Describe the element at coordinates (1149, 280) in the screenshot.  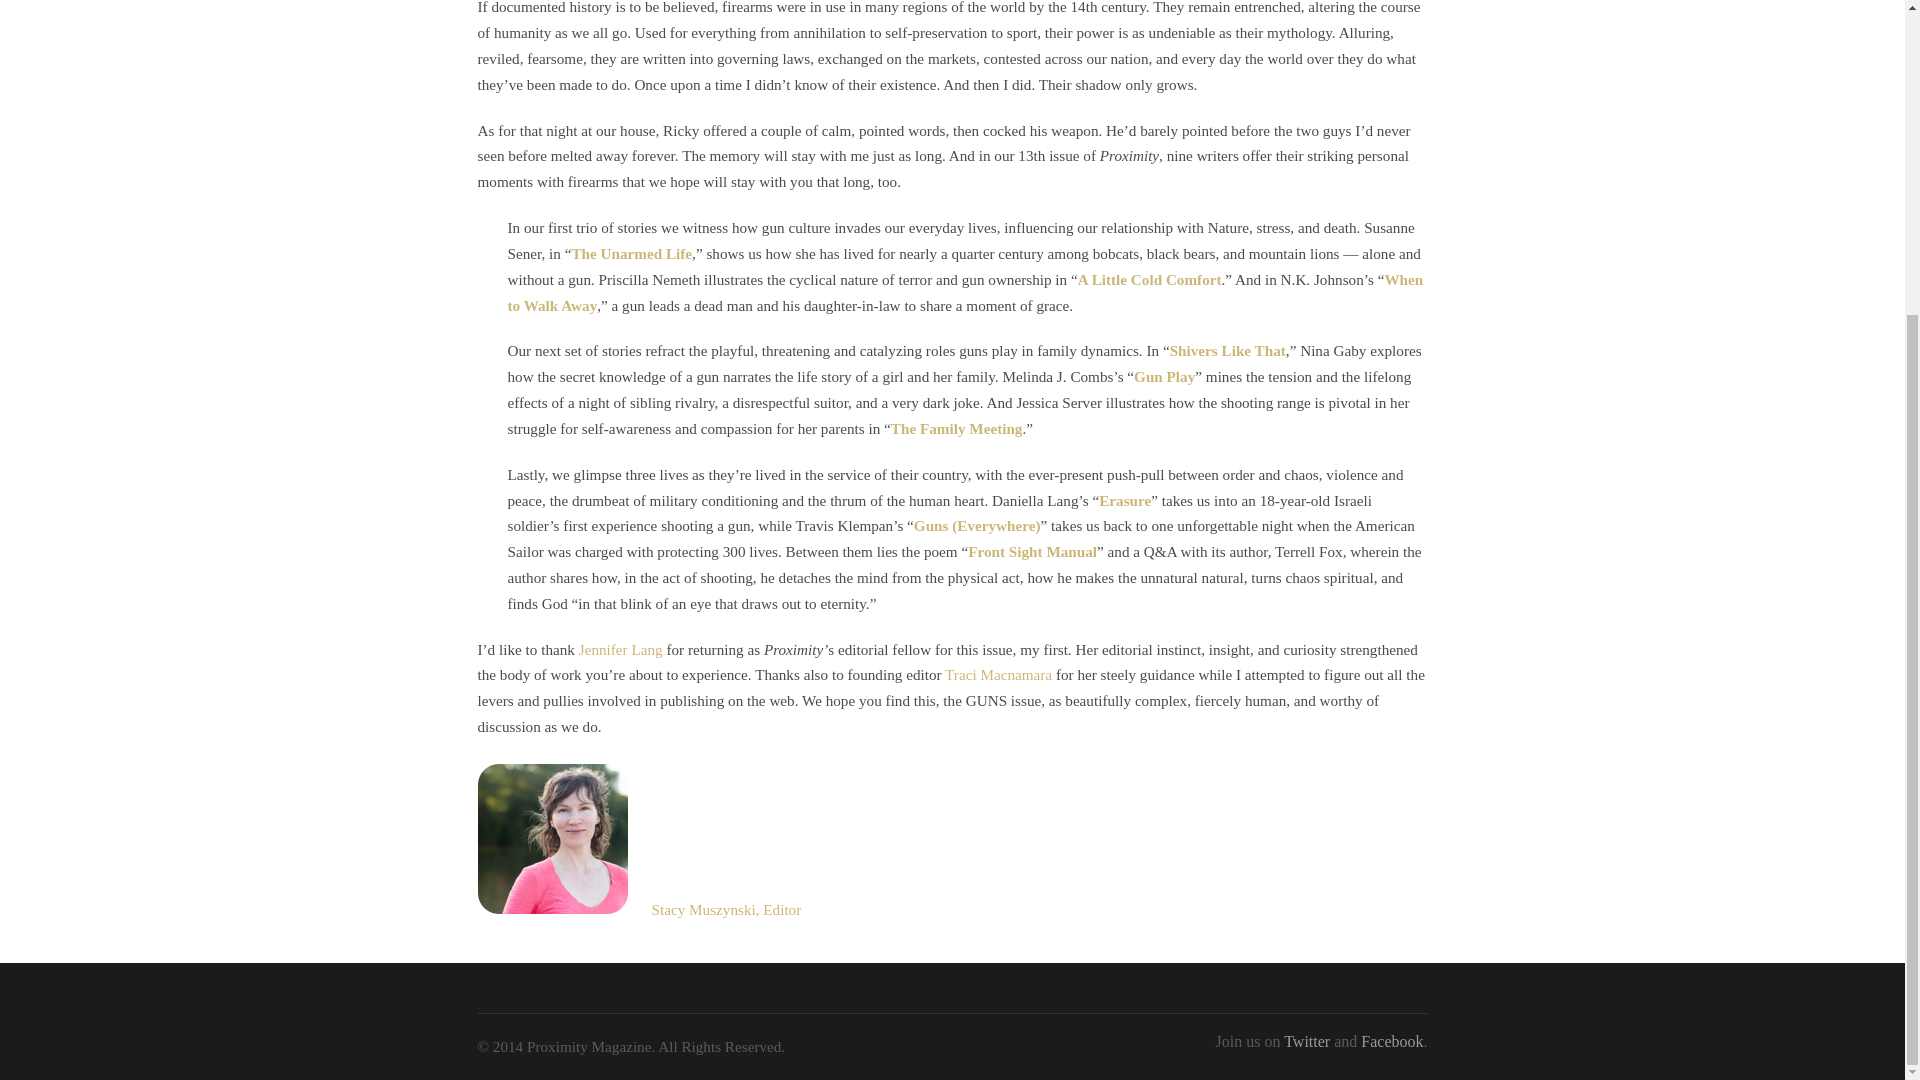
I see `A Little Cold Comfort` at that location.